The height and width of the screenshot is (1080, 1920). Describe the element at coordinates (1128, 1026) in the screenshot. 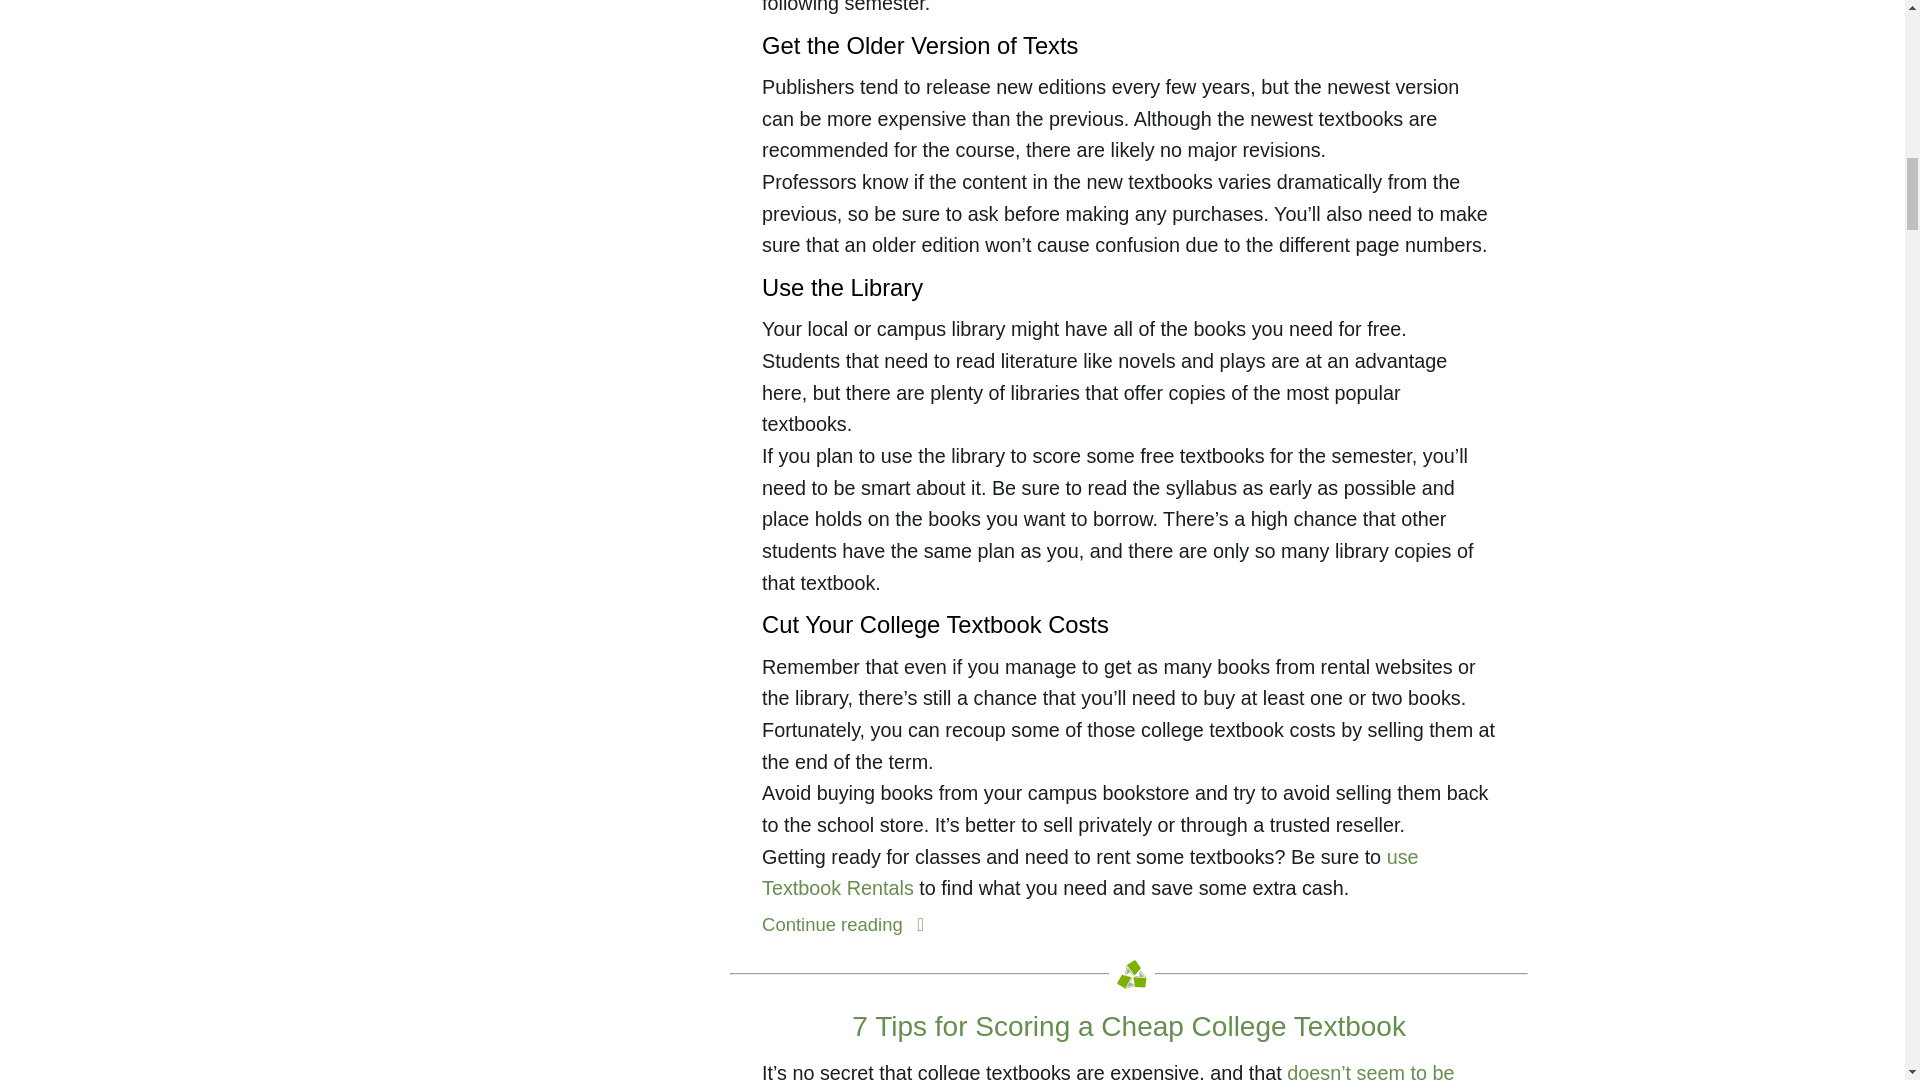

I see `7 Tips for Scoring a Cheap College Textbook` at that location.